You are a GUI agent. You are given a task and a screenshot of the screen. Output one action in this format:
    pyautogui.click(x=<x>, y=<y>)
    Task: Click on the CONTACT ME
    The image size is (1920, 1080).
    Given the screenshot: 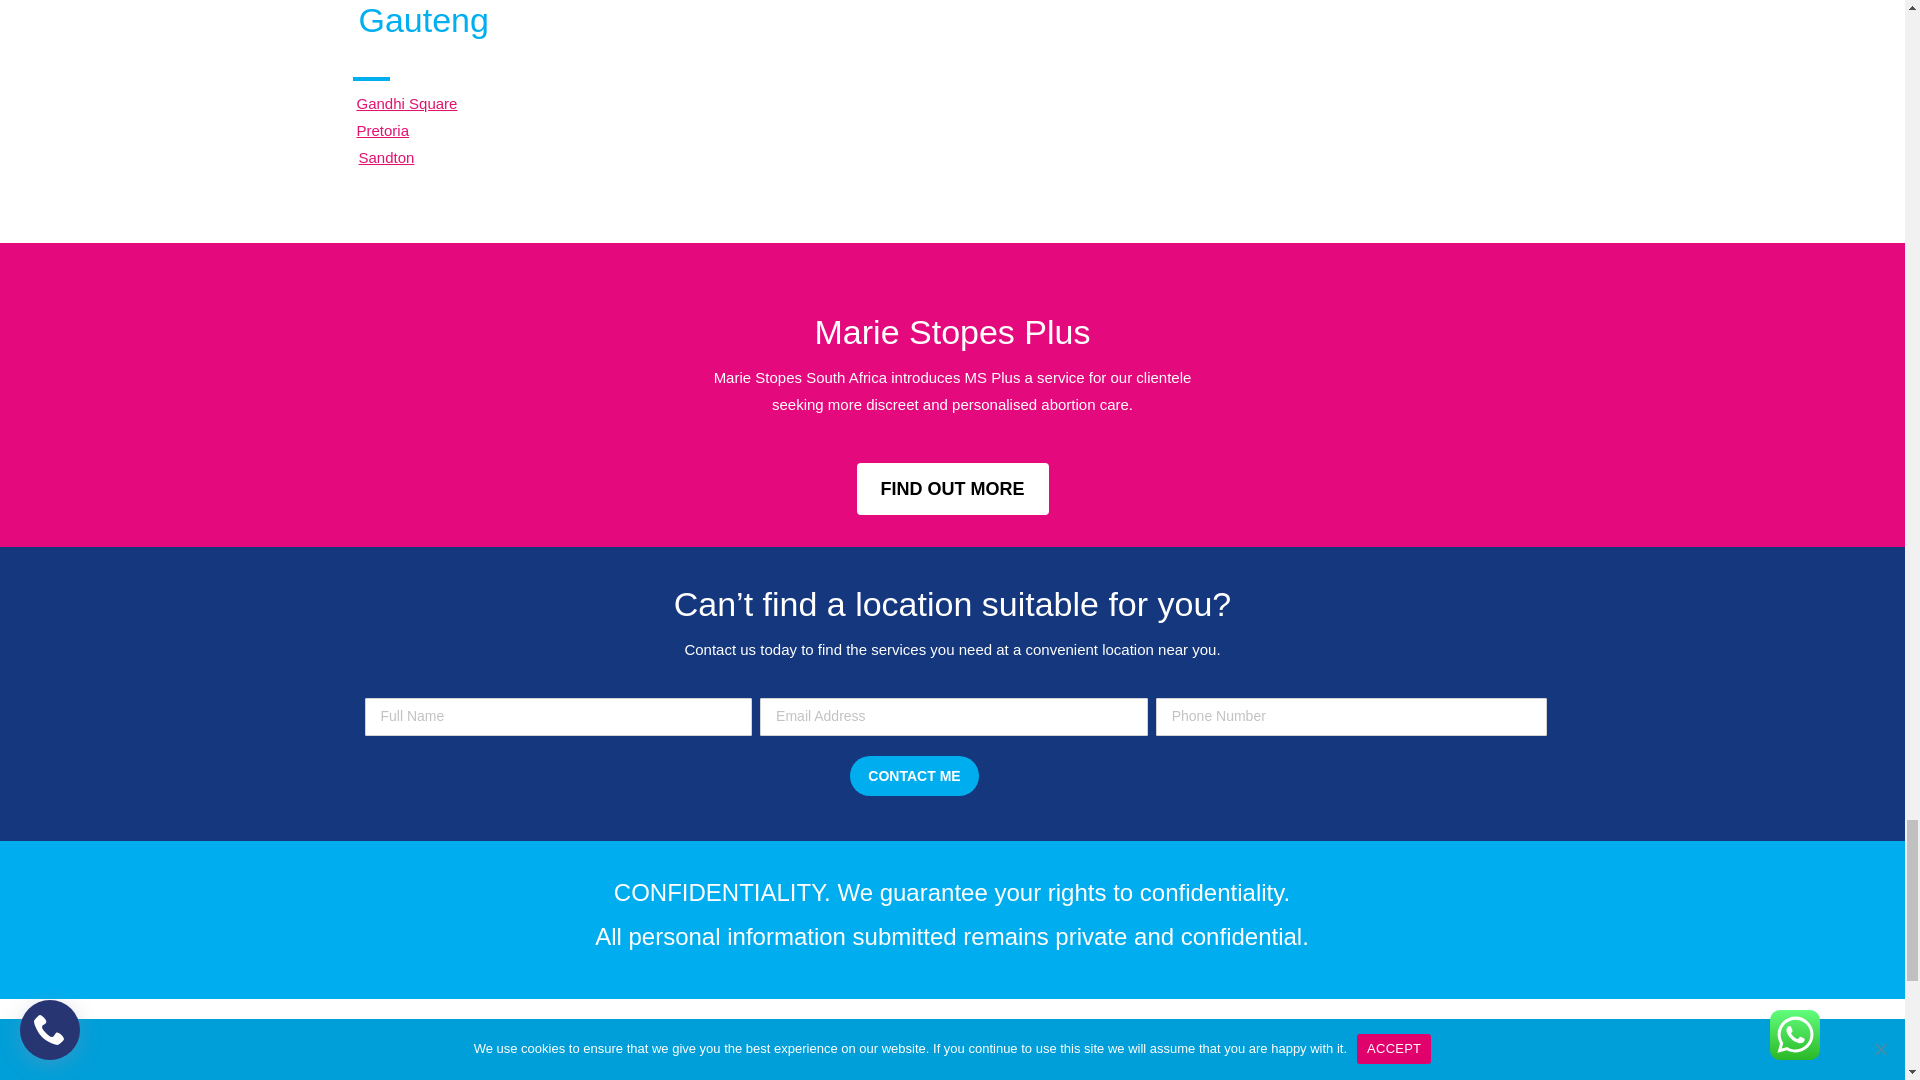 What is the action you would take?
    pyautogui.click(x=914, y=776)
    